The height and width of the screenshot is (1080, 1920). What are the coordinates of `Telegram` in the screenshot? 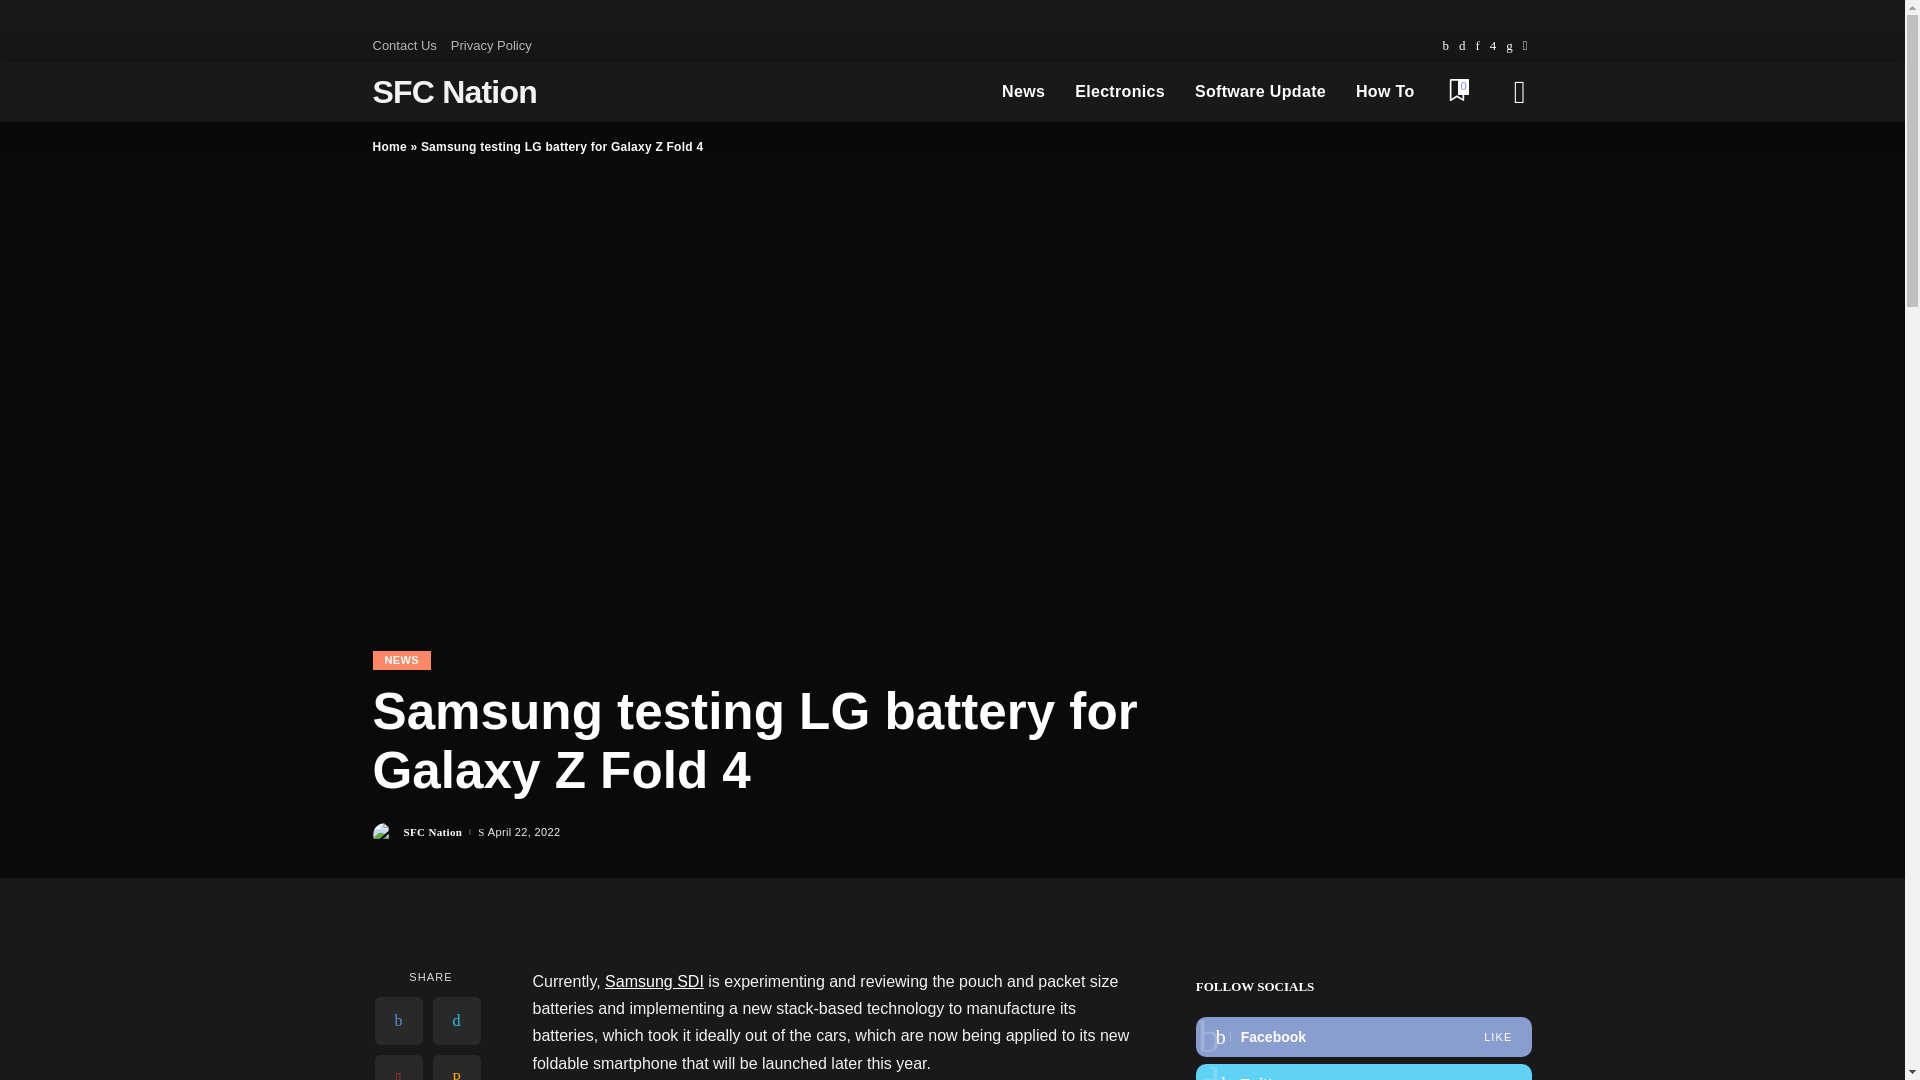 It's located at (1525, 46).